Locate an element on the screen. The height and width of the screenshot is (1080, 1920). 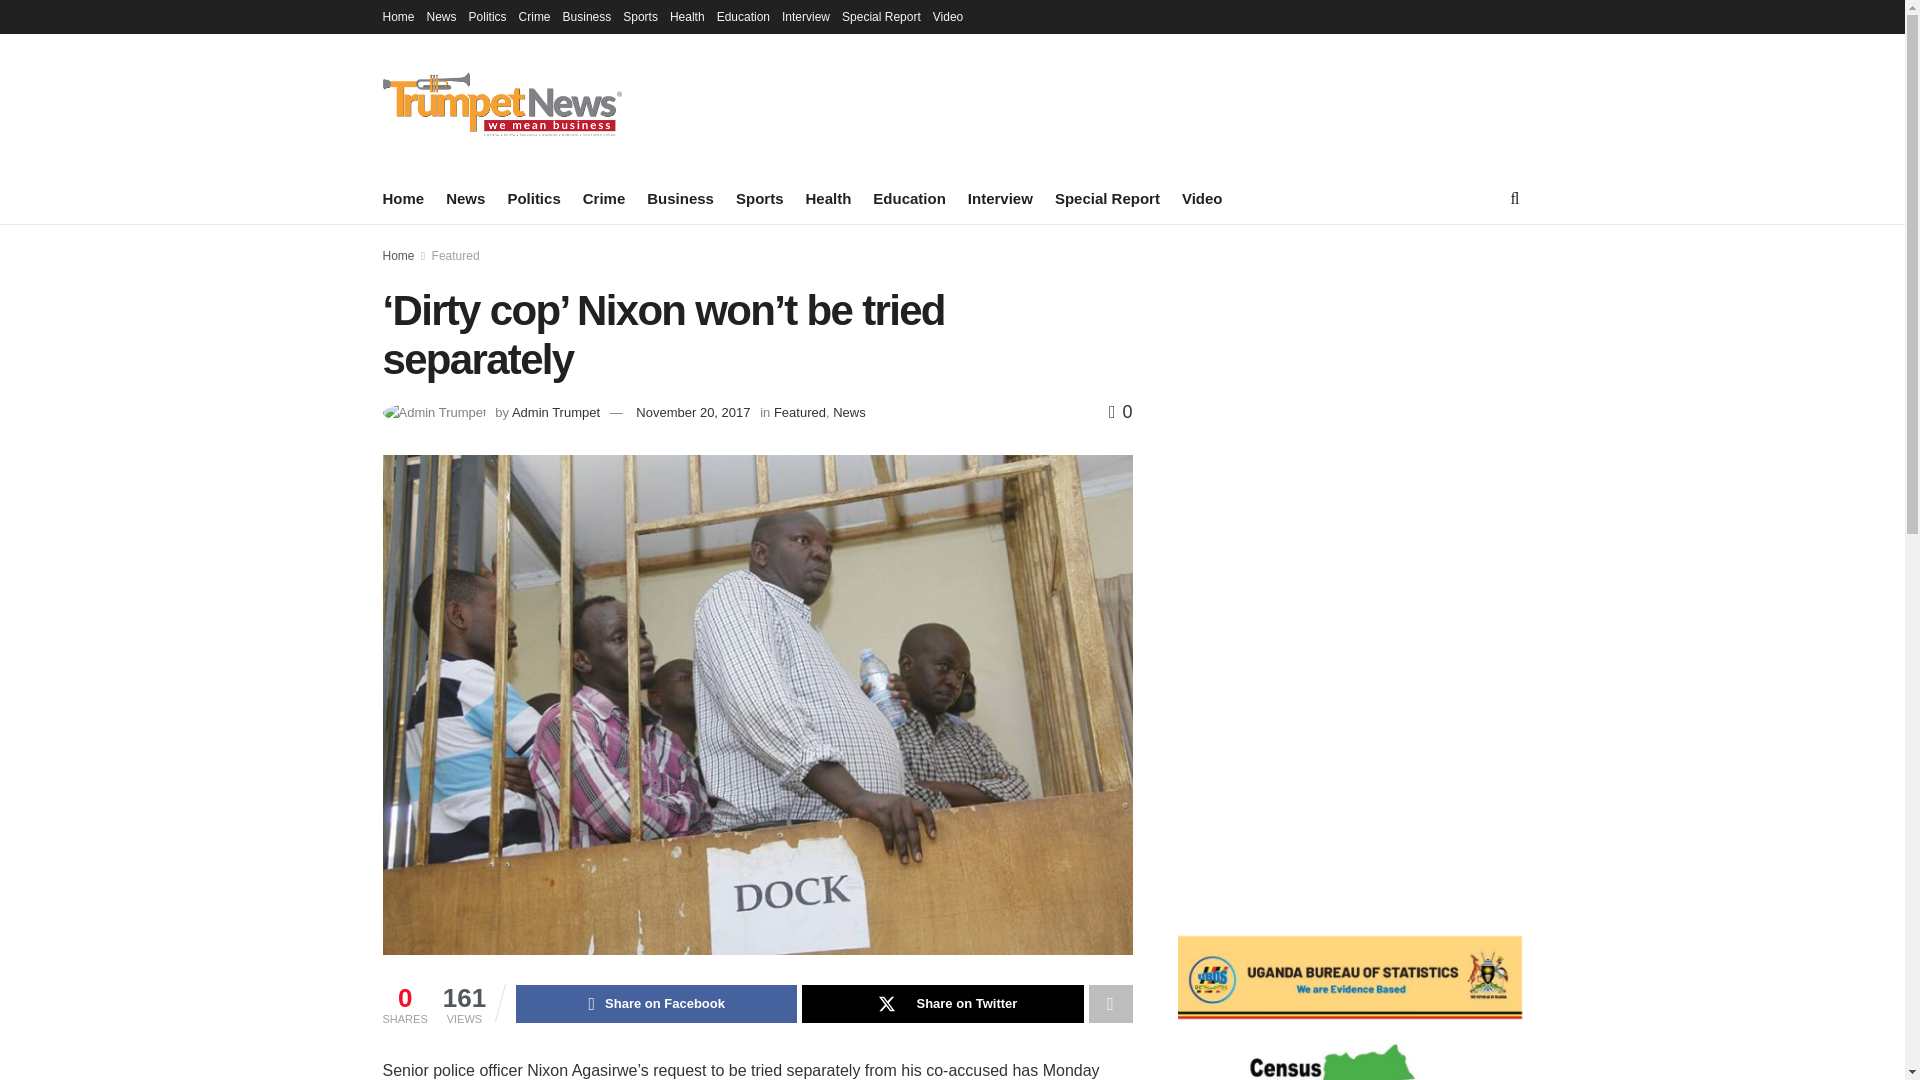
Crime is located at coordinates (534, 16).